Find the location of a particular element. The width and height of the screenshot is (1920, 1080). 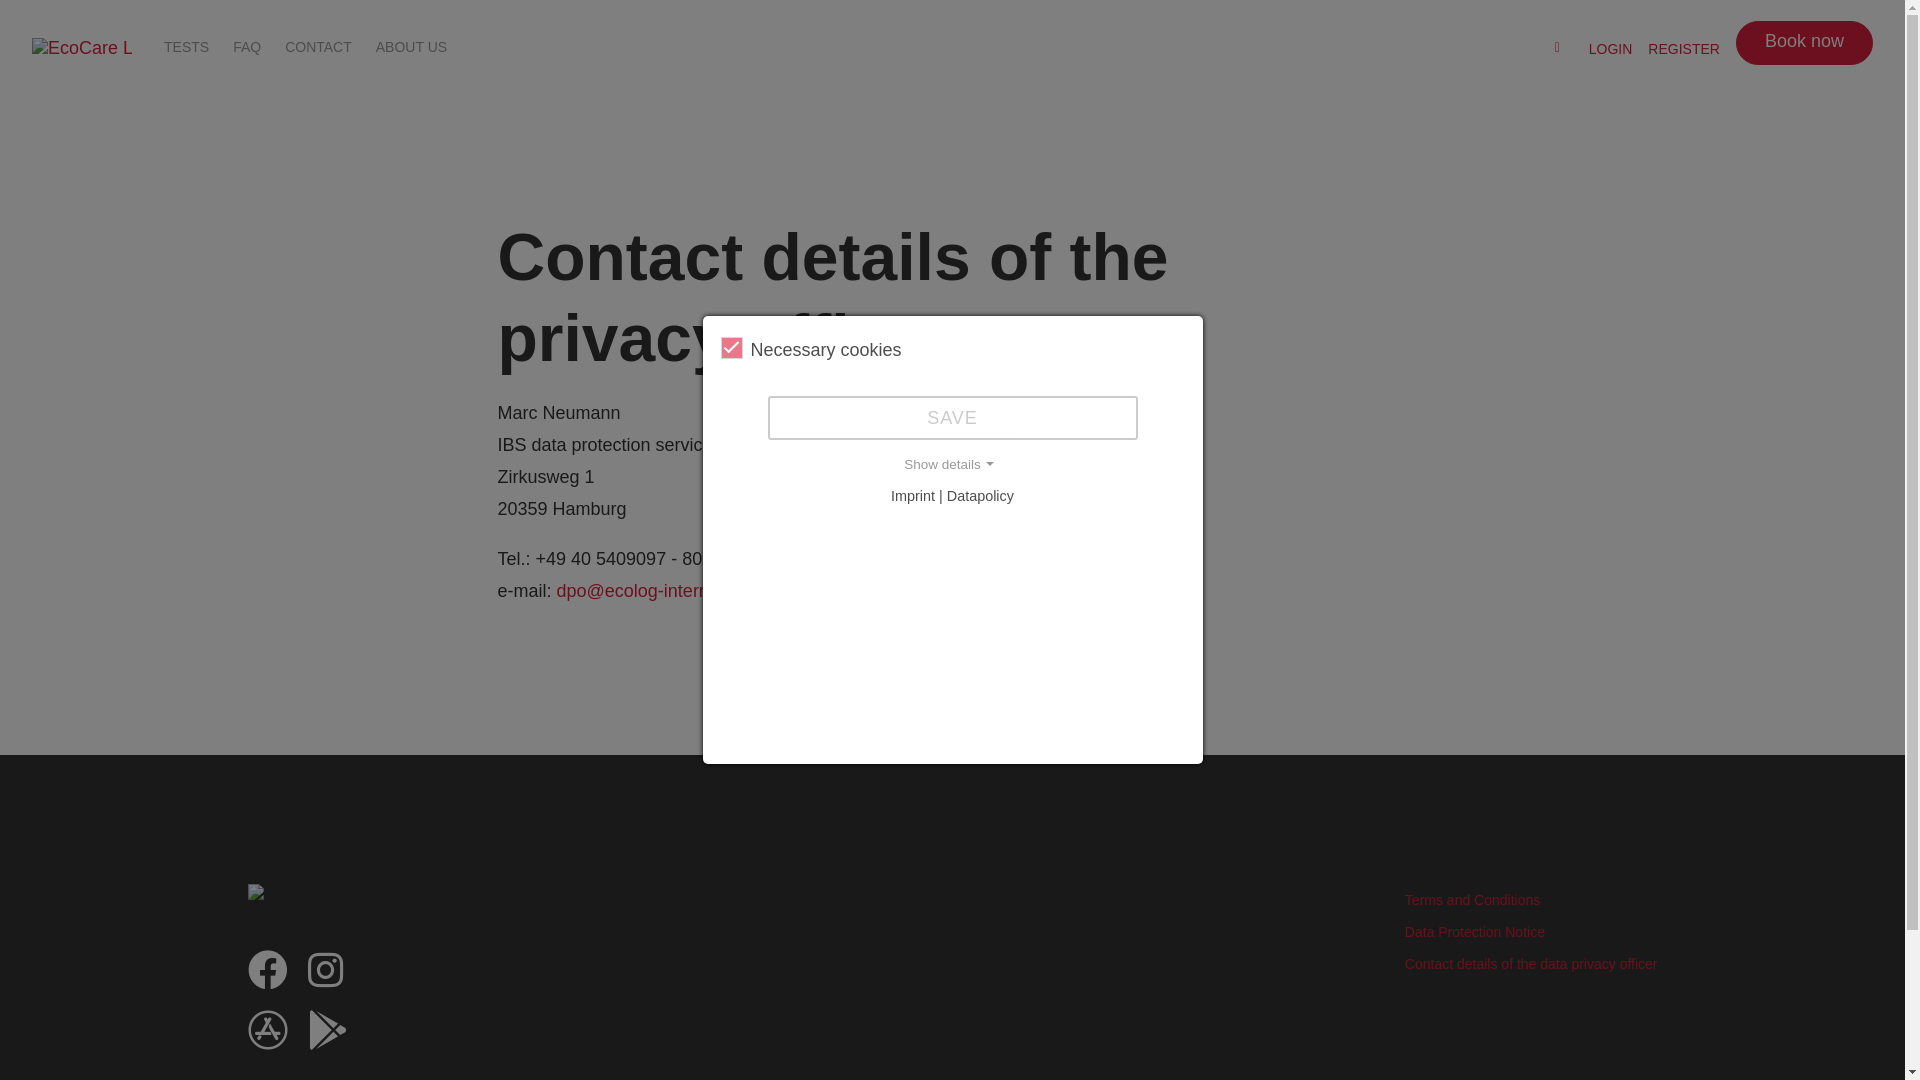

EcoCare iOs App is located at coordinates (268, 1039).